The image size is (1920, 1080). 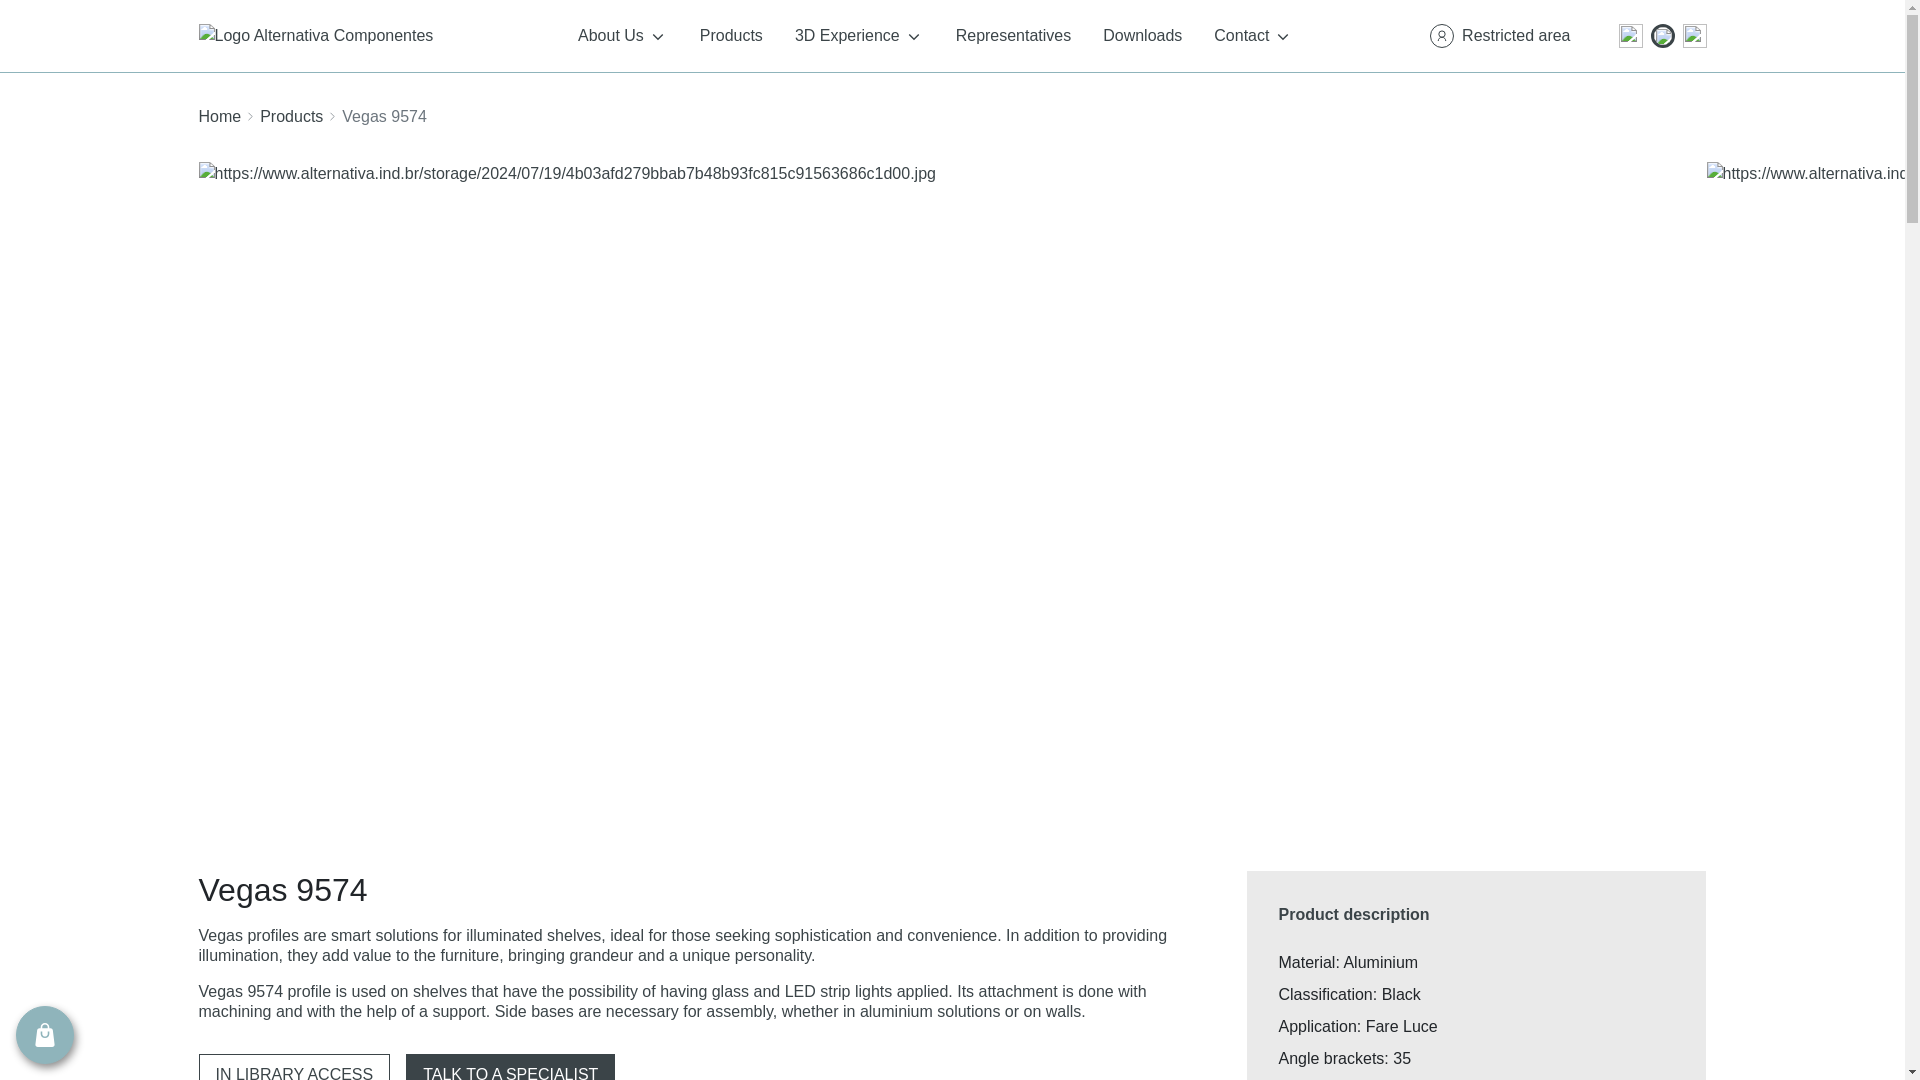 What do you see at coordinates (1254, 36) in the screenshot?
I see `Contact` at bounding box center [1254, 36].